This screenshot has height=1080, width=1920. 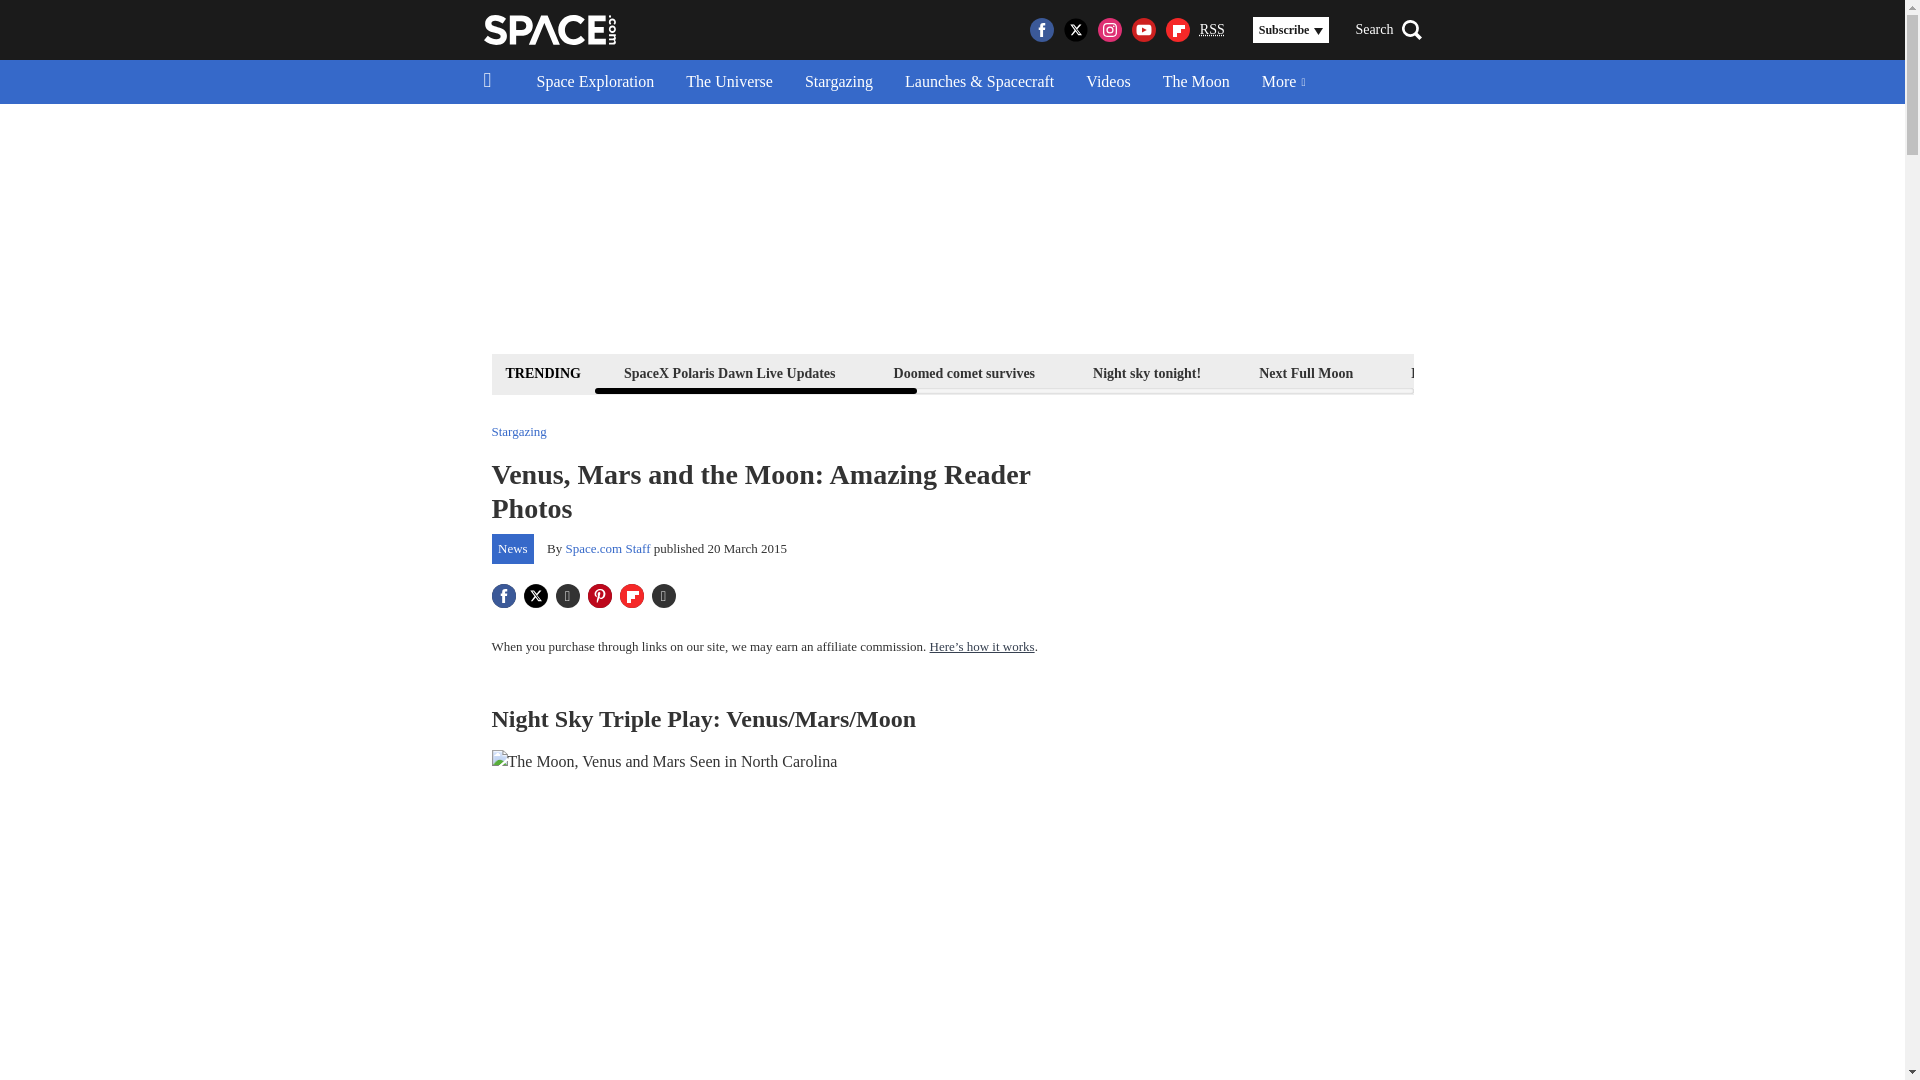 What do you see at coordinates (1146, 372) in the screenshot?
I see `Night sky tonight!` at bounding box center [1146, 372].